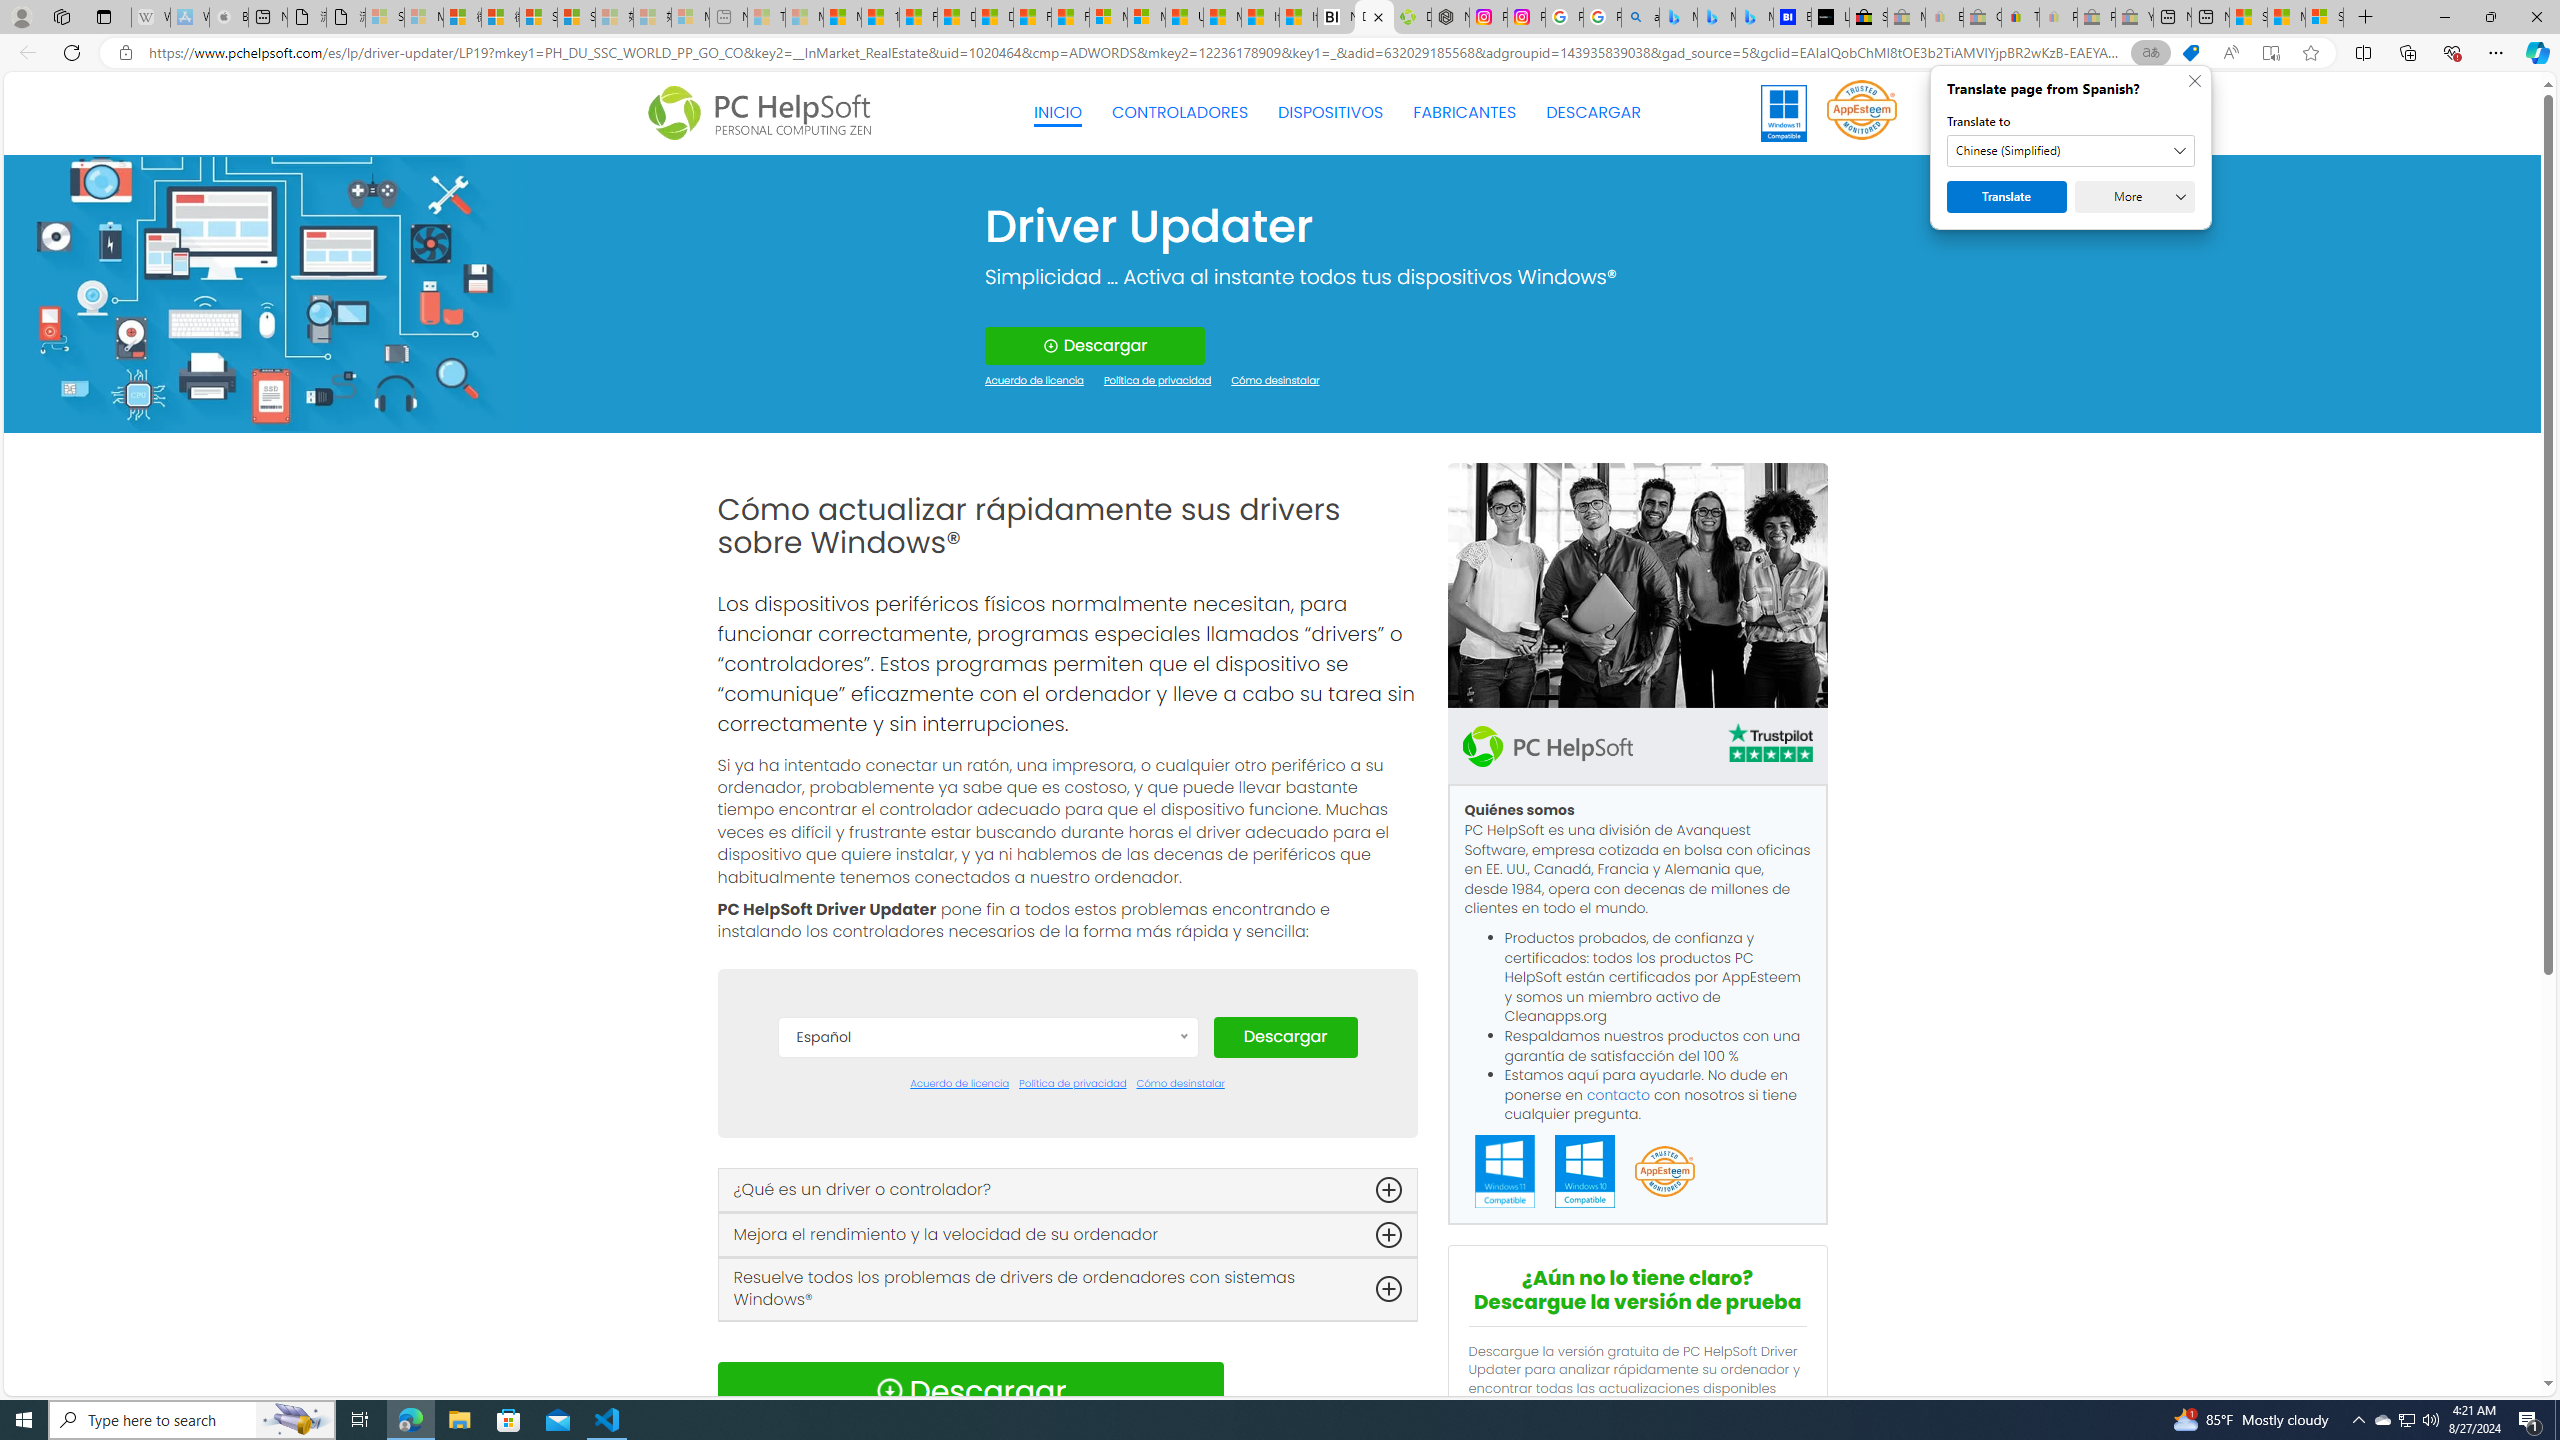 The height and width of the screenshot is (1440, 2560). Describe the element at coordinates (1636, 585) in the screenshot. I see `team` at that location.